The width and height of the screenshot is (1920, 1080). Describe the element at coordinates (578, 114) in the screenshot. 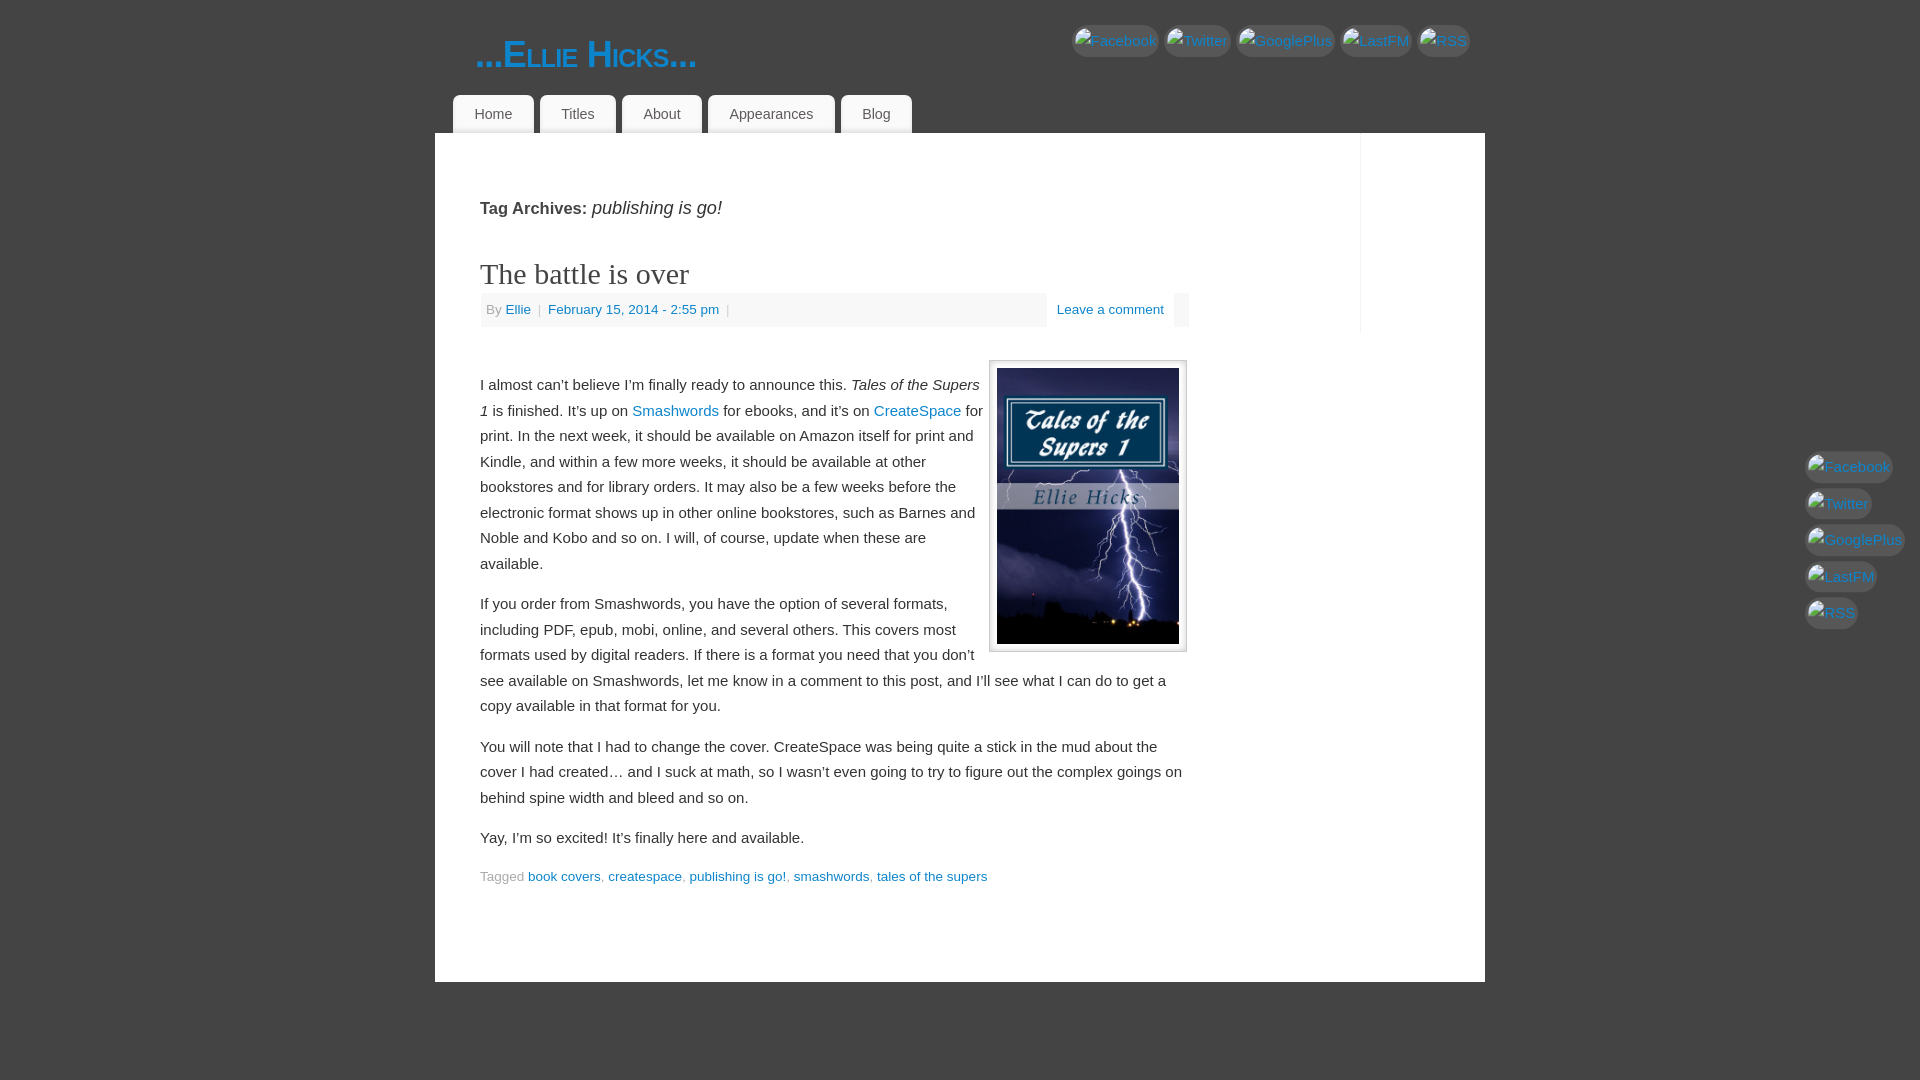

I see `Titles` at that location.